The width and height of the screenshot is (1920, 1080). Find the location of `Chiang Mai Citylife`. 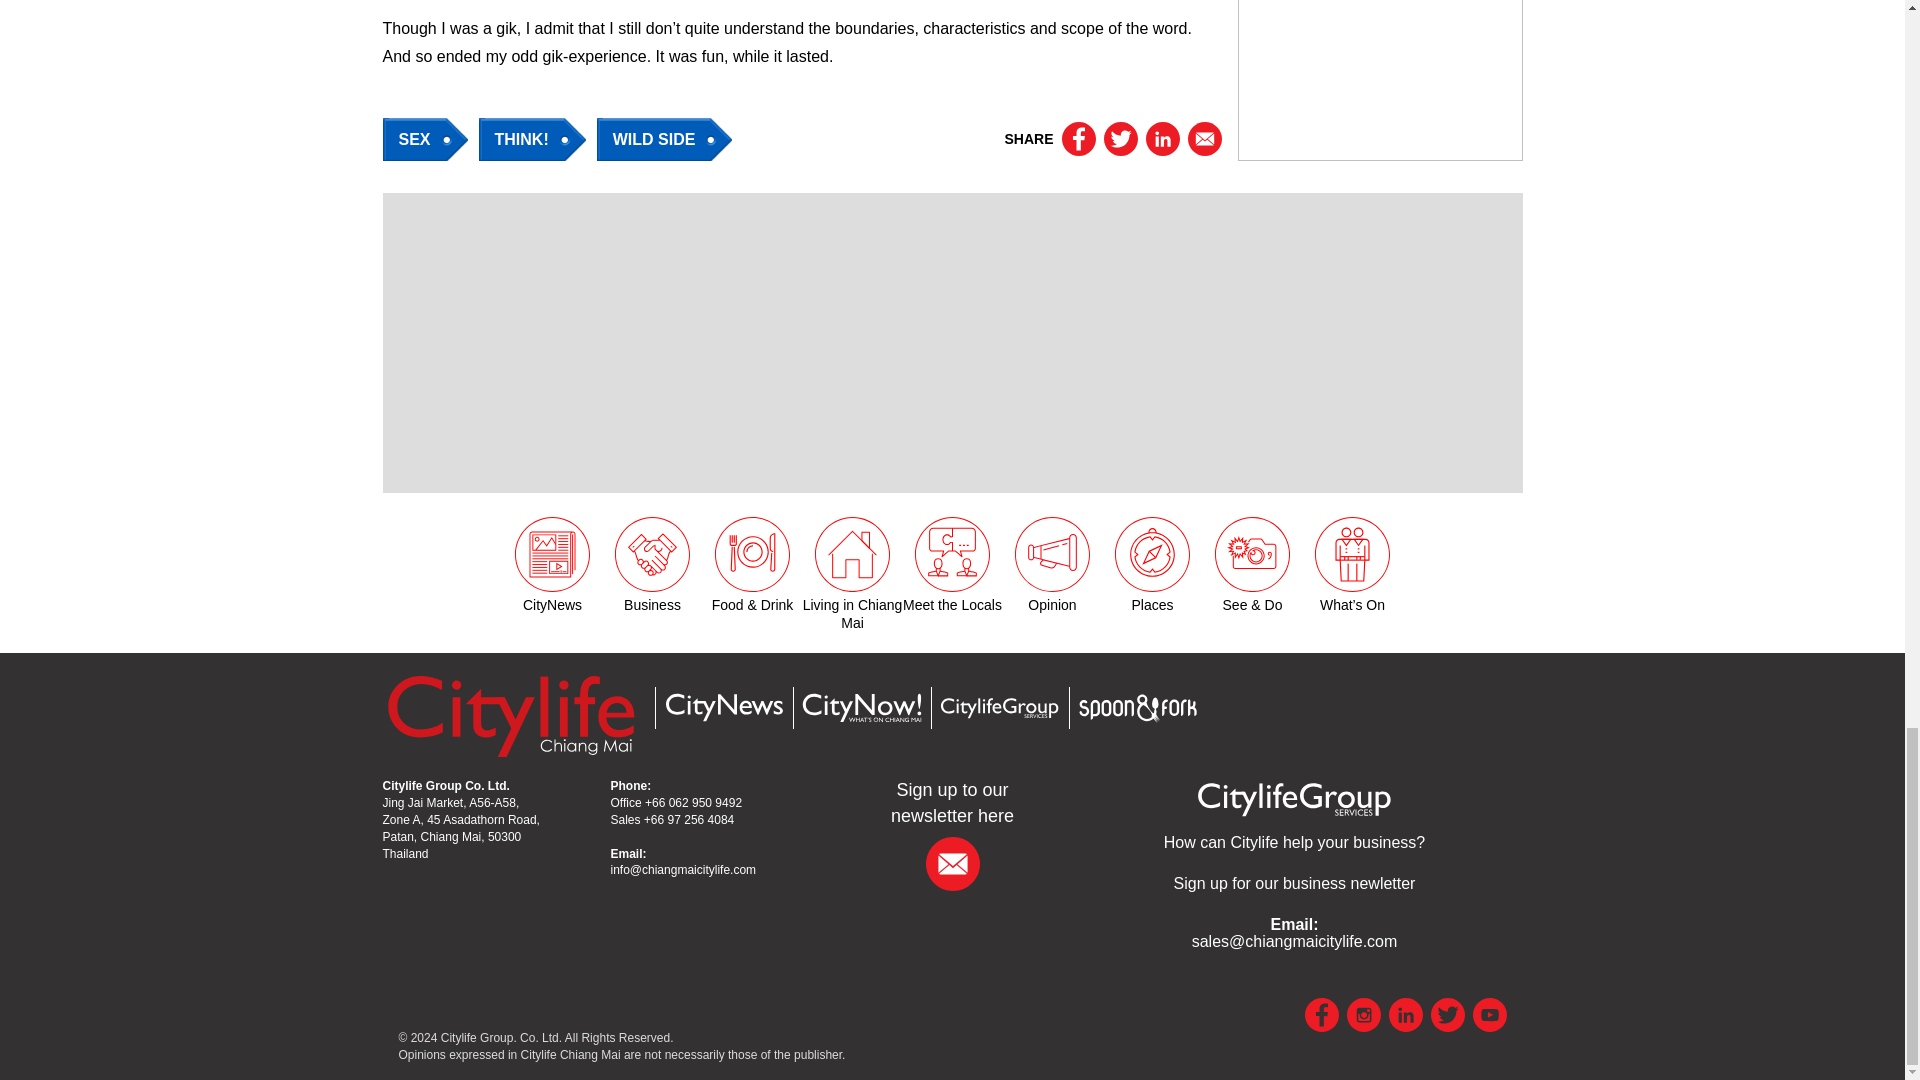

Chiang Mai Citylife is located at coordinates (510, 715).